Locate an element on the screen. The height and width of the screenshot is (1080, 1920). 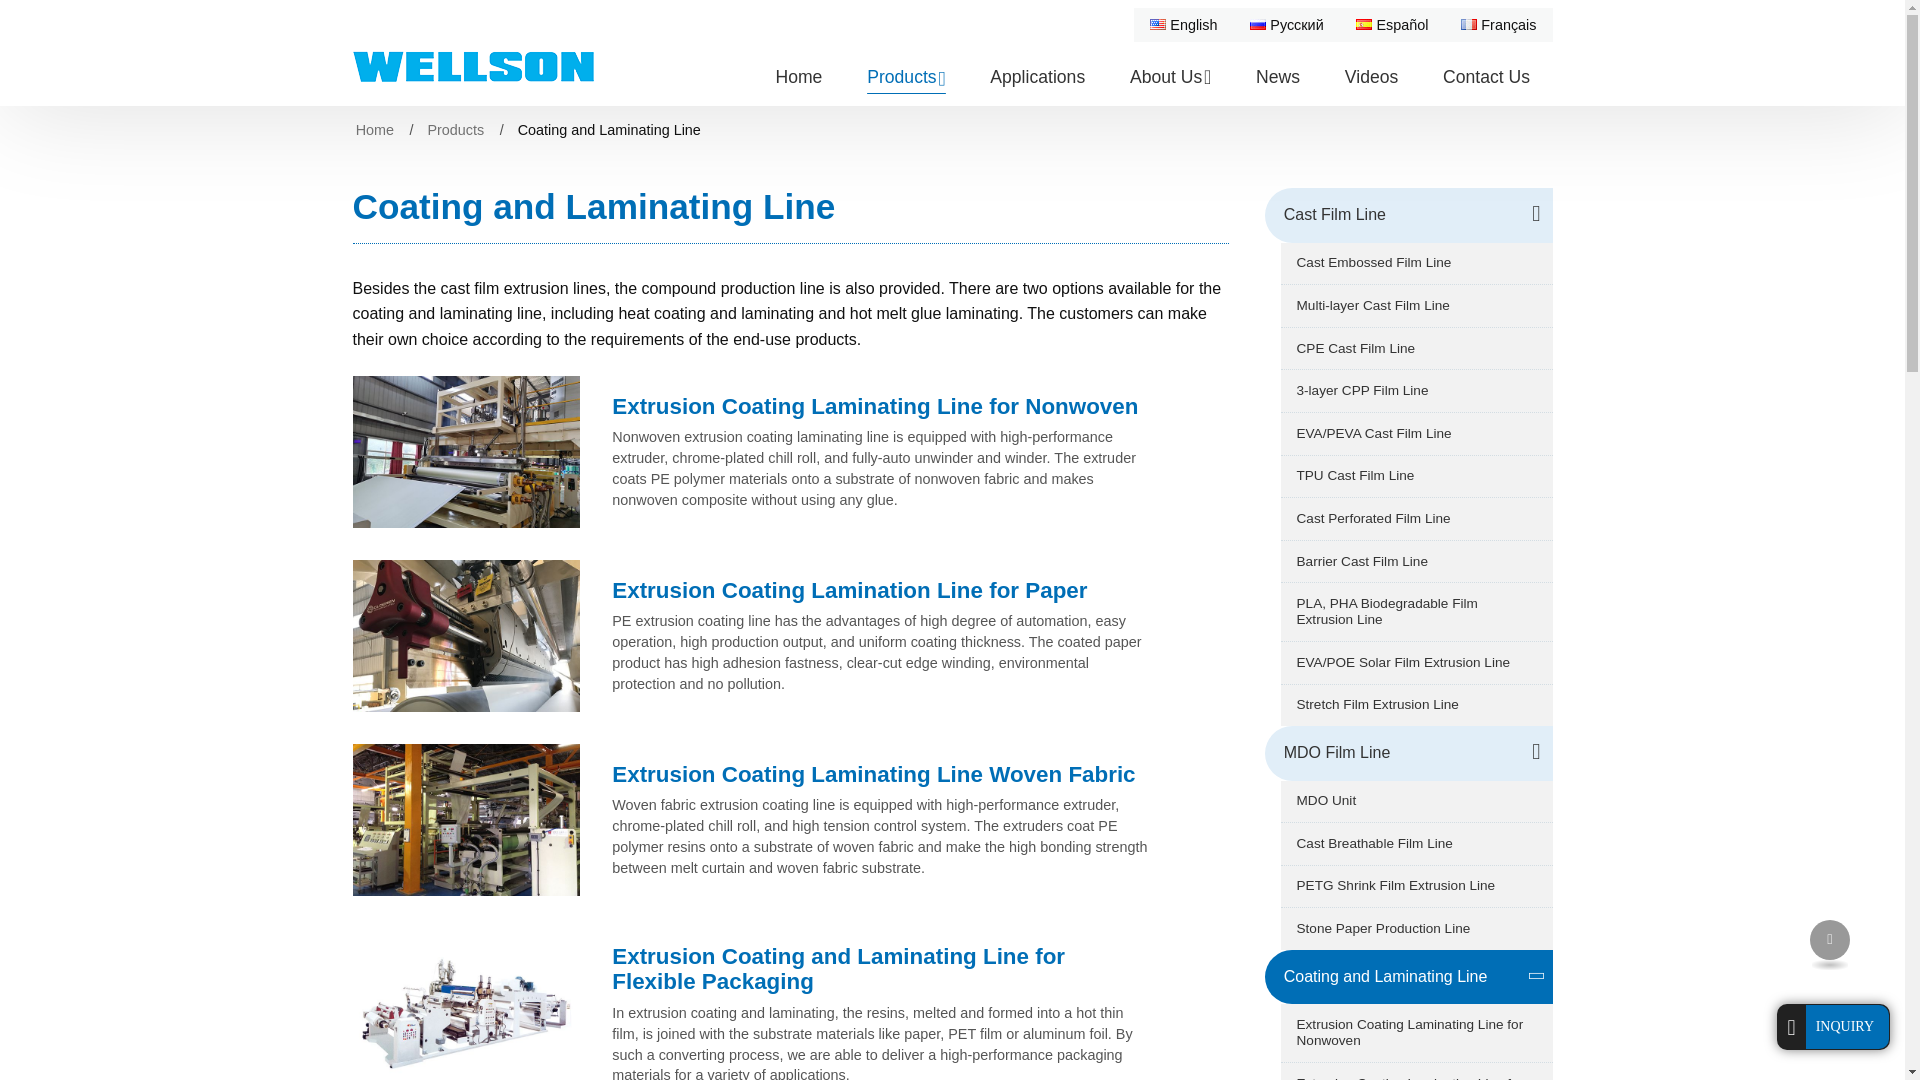
English is located at coordinates (1184, 24).